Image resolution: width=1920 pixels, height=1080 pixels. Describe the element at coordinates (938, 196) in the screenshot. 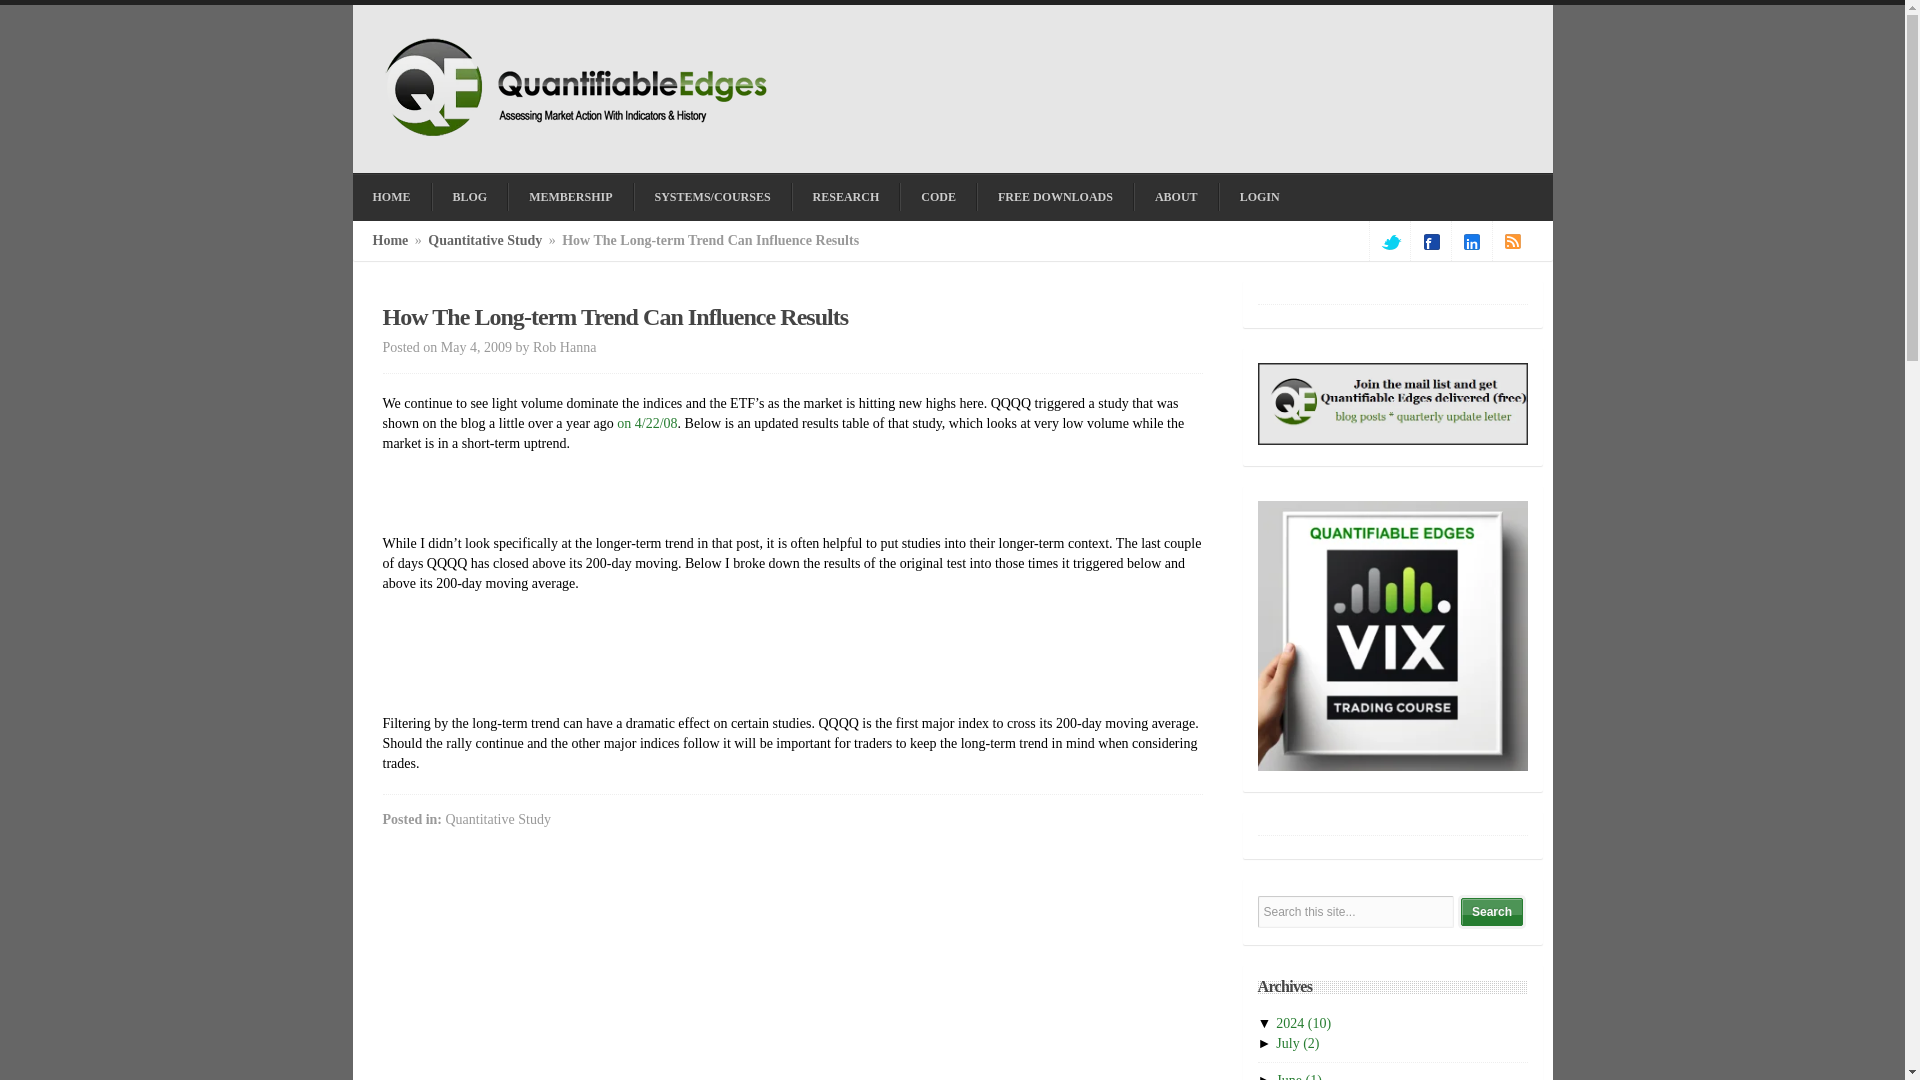

I see `CODE` at that location.